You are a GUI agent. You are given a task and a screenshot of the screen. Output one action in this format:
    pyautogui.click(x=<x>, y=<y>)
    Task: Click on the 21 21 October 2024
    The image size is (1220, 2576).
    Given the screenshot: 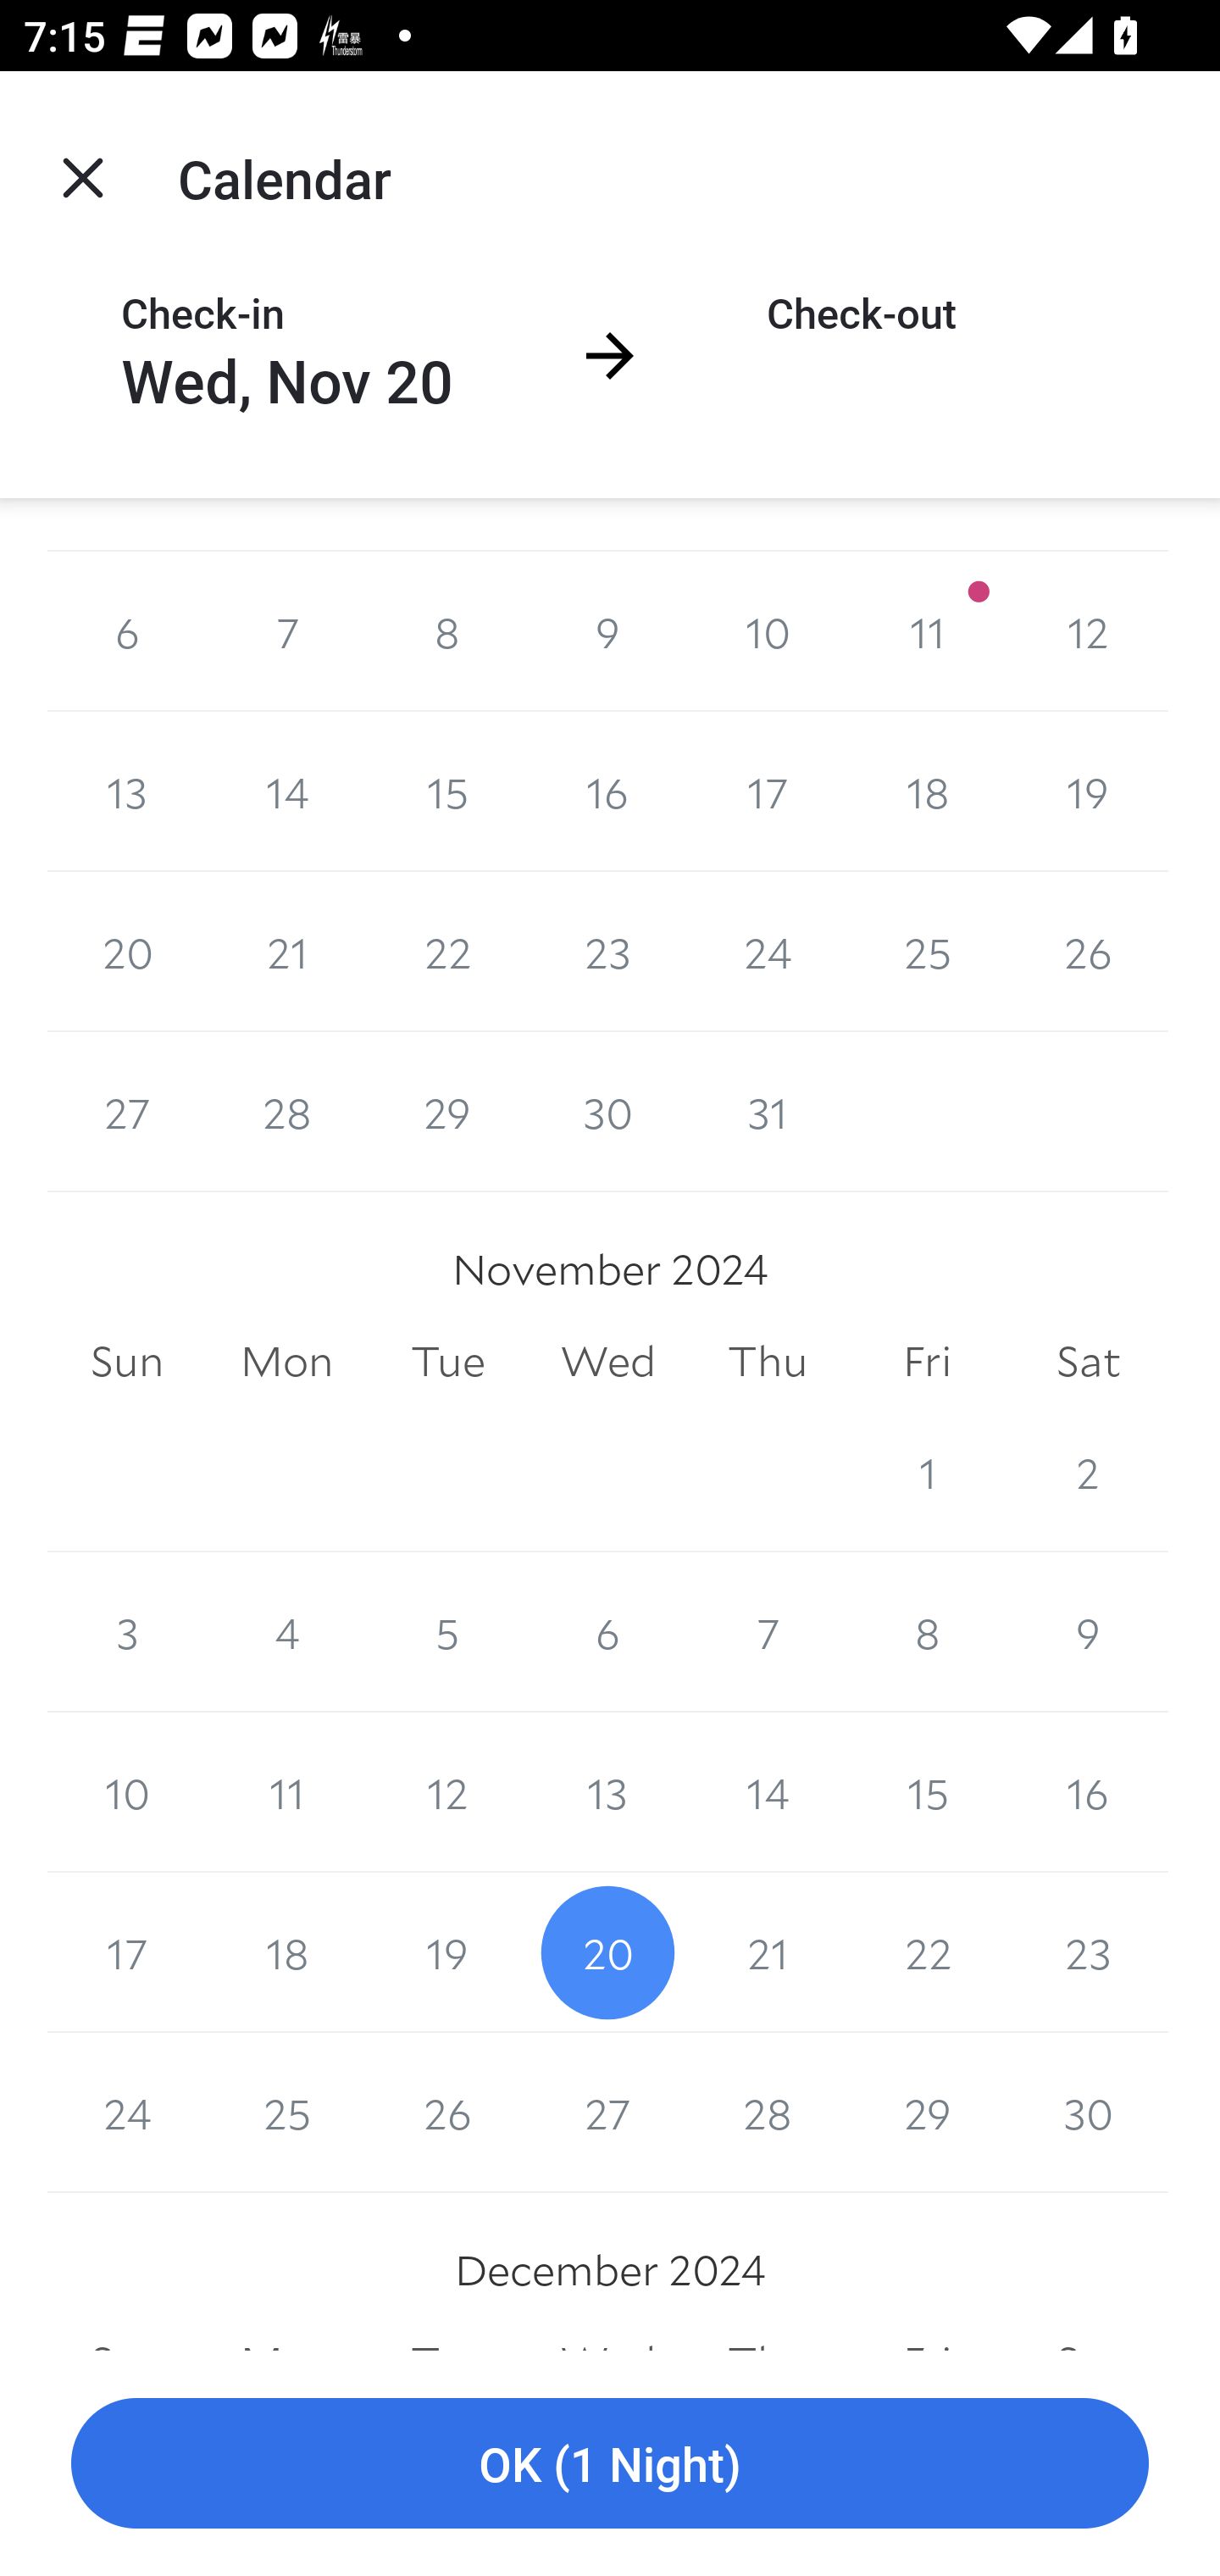 What is the action you would take?
    pyautogui.click(x=286, y=952)
    